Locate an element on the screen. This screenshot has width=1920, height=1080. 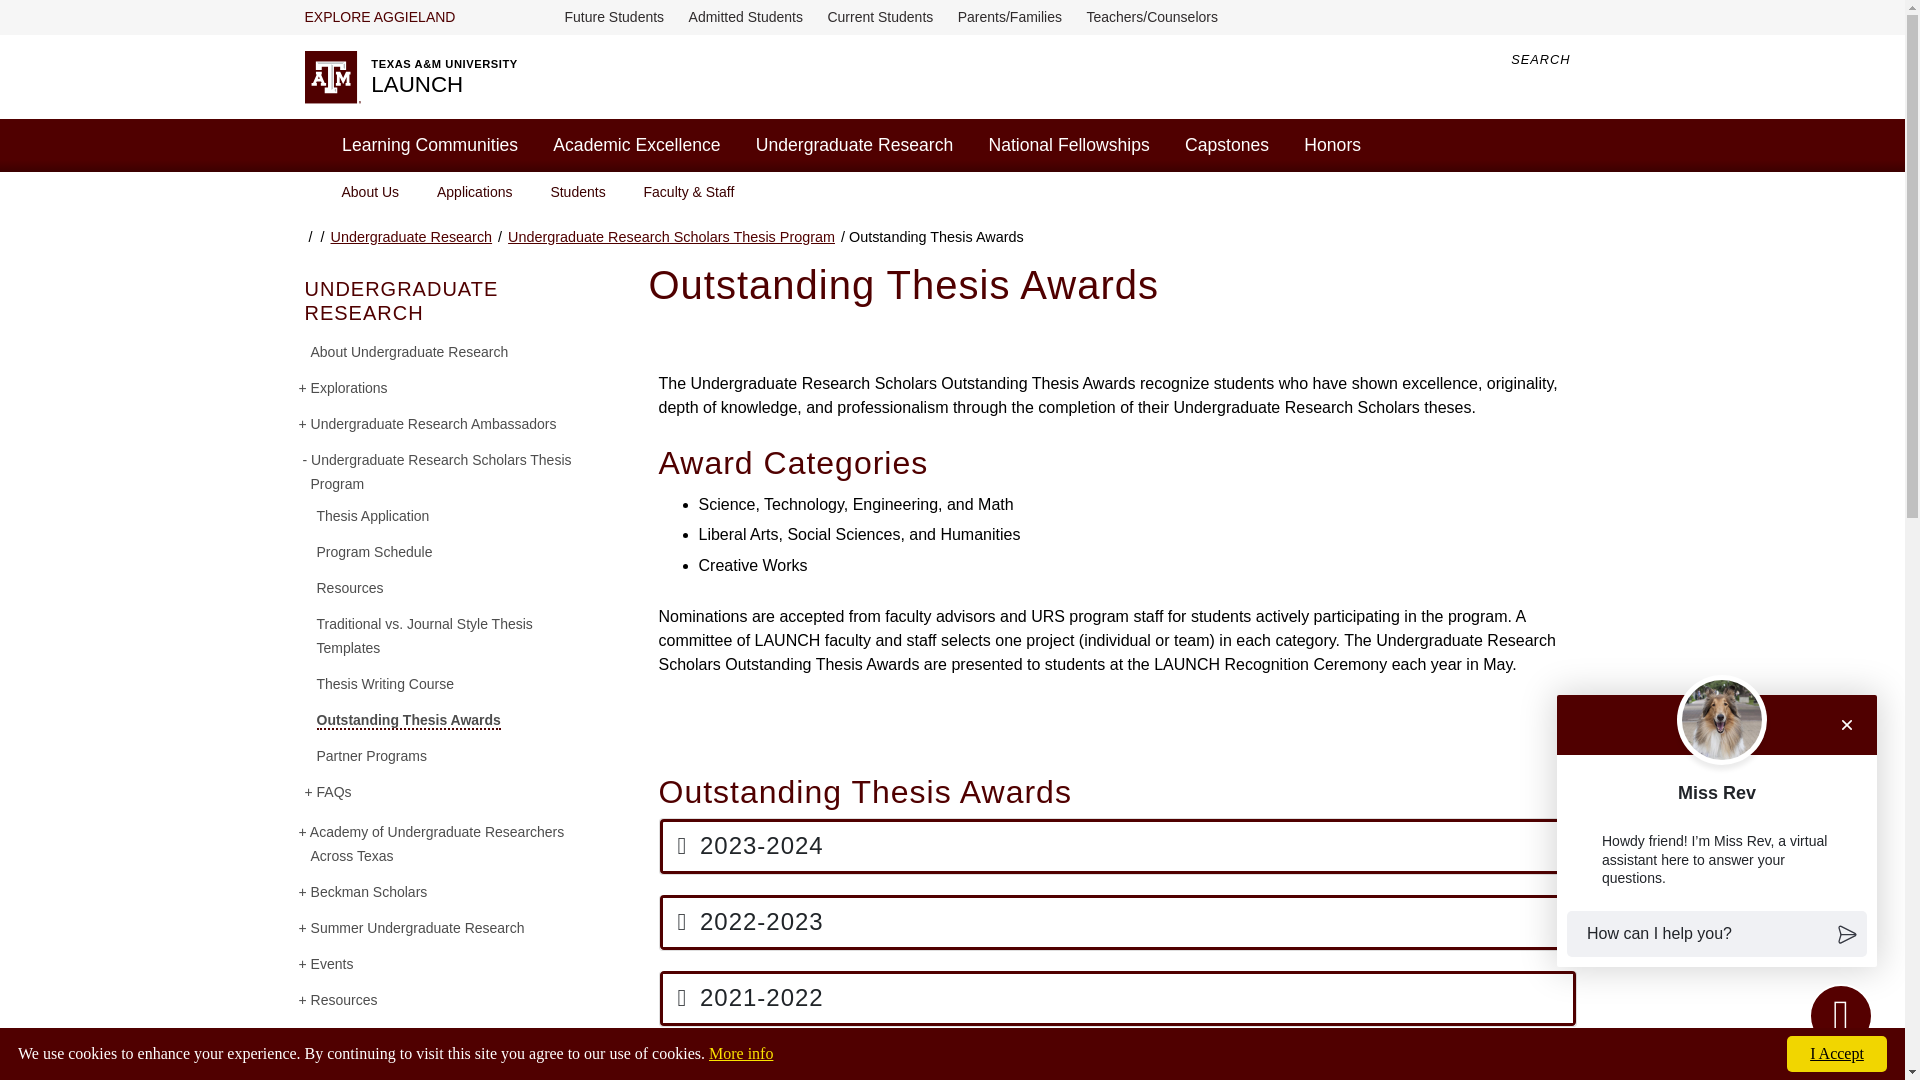
Future Students is located at coordinates (614, 16).